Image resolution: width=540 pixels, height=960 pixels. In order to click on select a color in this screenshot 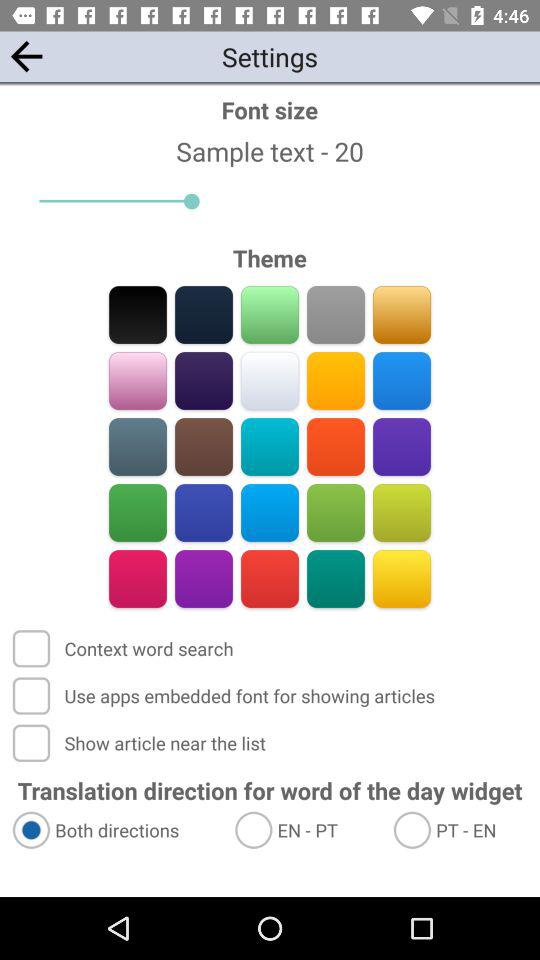, I will do `click(138, 578)`.